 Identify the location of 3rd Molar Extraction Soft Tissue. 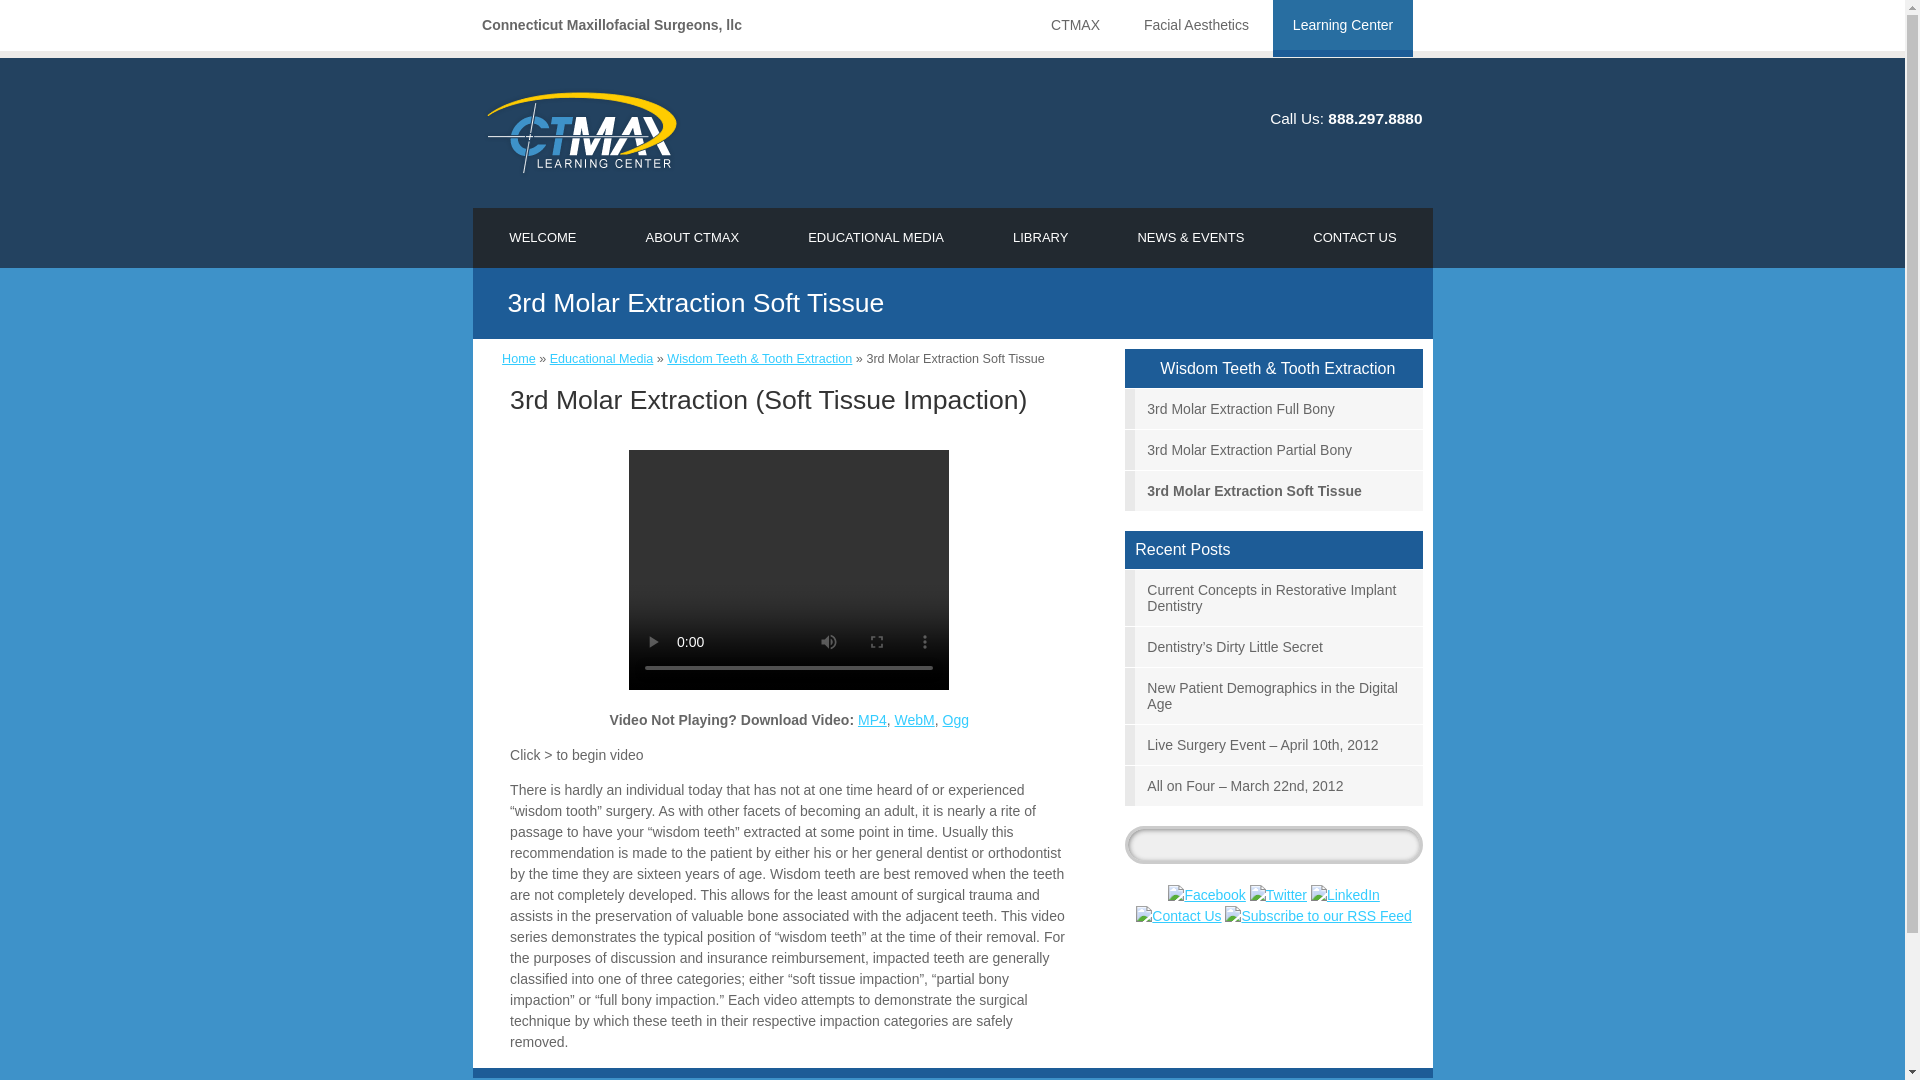
(1274, 490).